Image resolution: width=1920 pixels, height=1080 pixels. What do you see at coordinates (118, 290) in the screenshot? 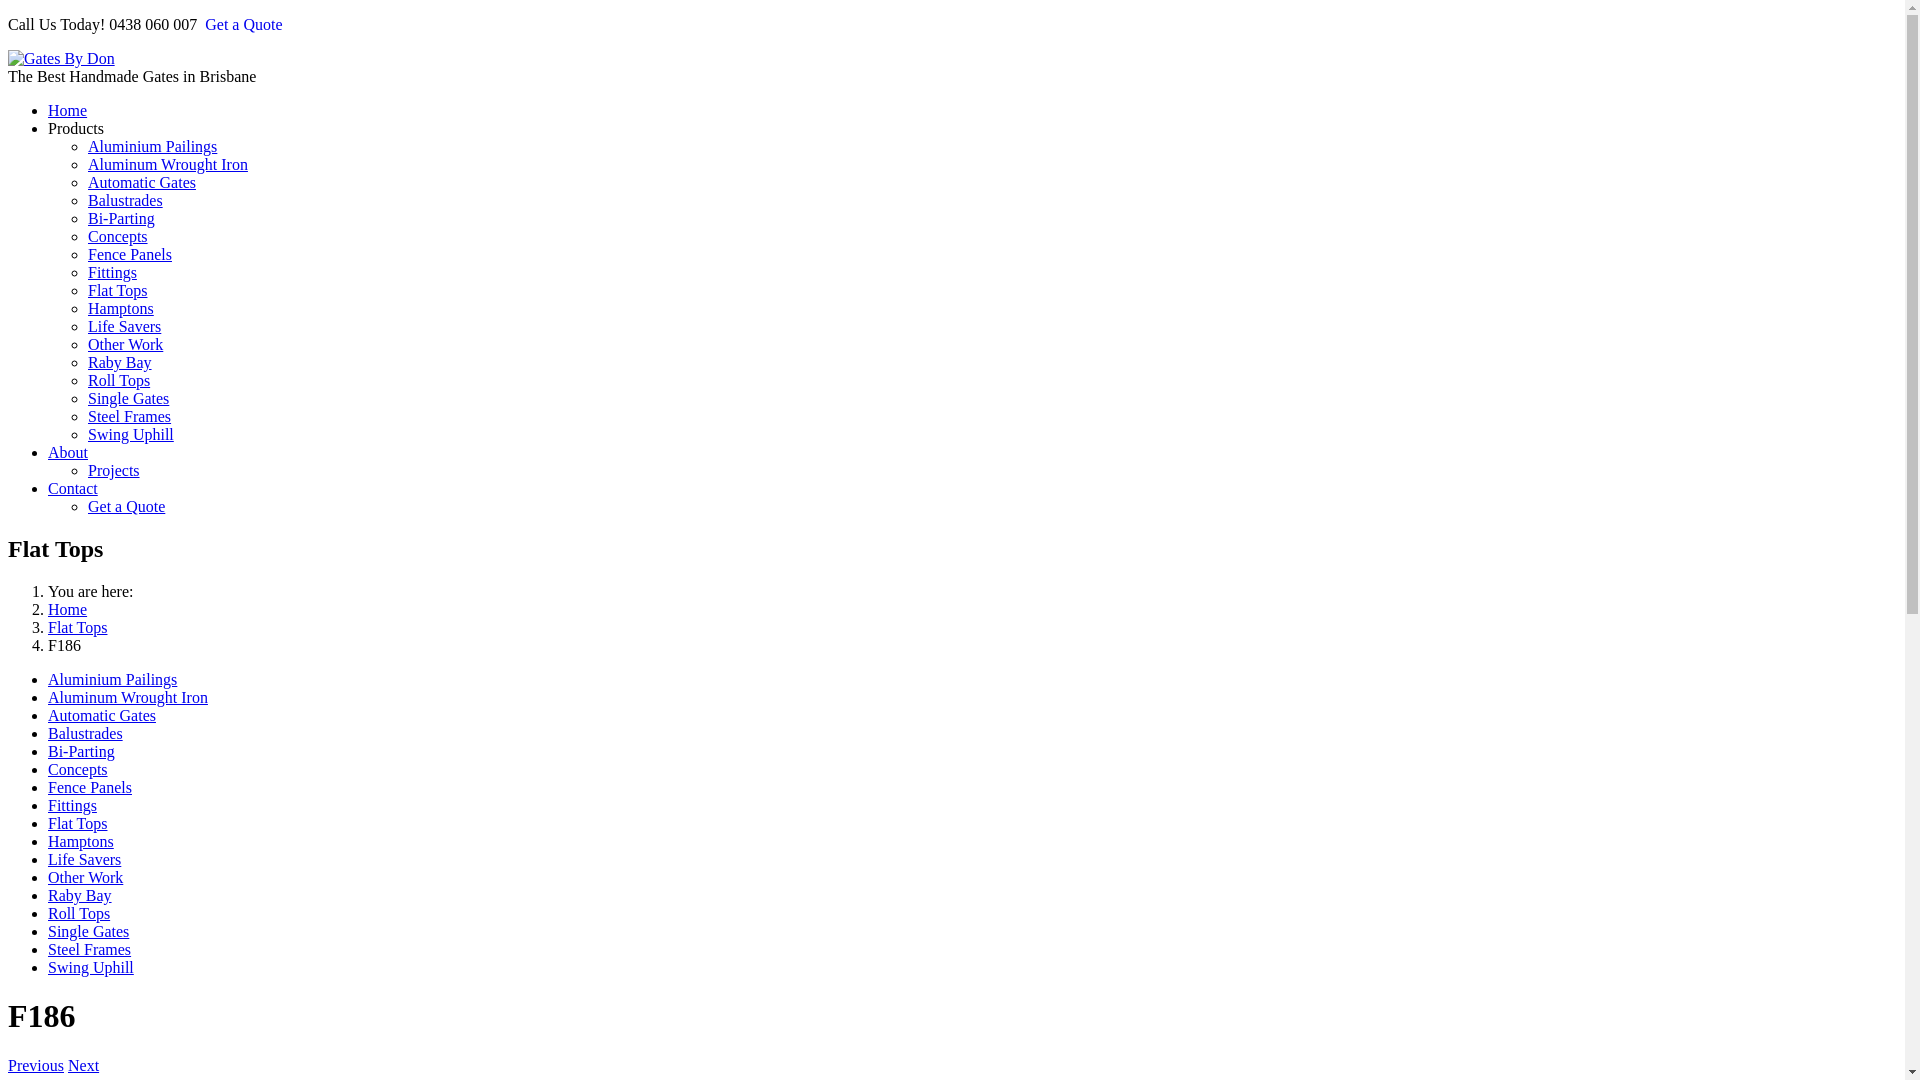
I see `Flat Tops` at bounding box center [118, 290].